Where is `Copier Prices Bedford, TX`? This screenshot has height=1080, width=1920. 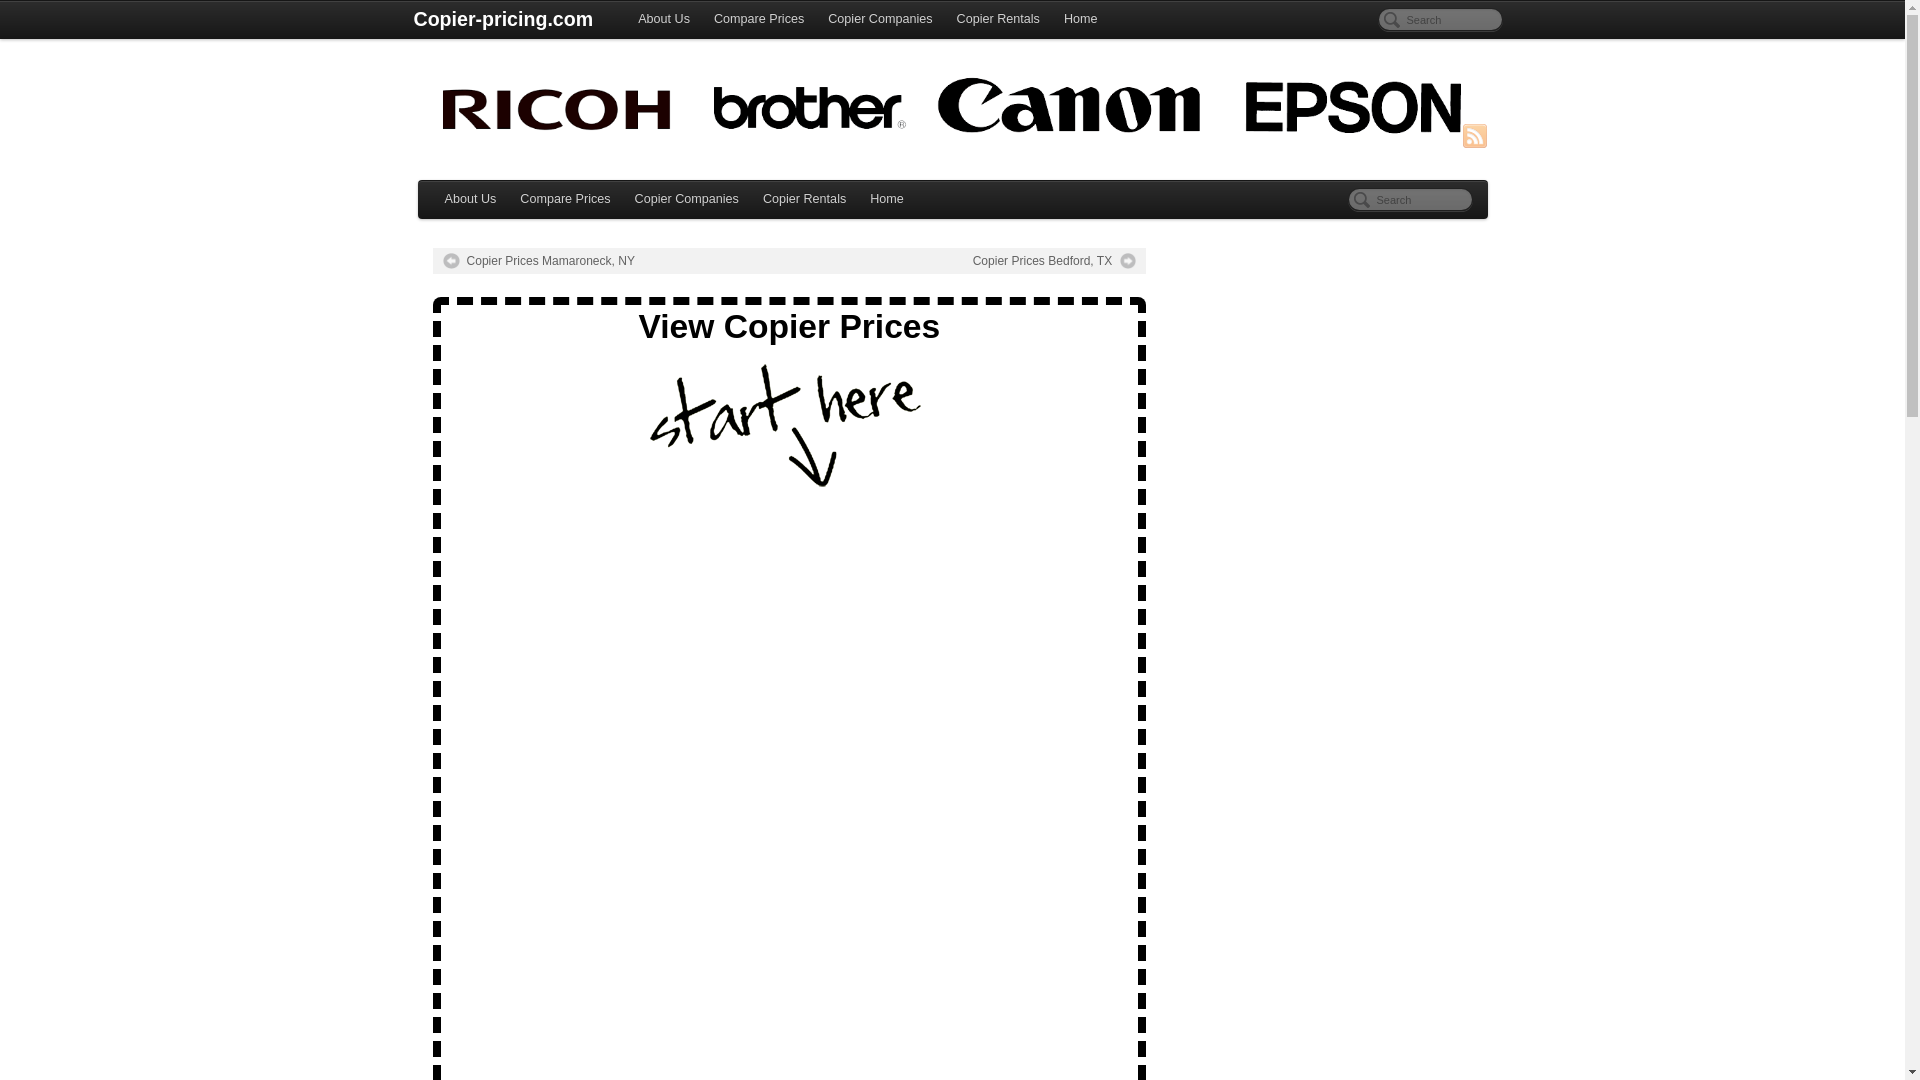 Copier Prices Bedford, TX is located at coordinates (1054, 260).